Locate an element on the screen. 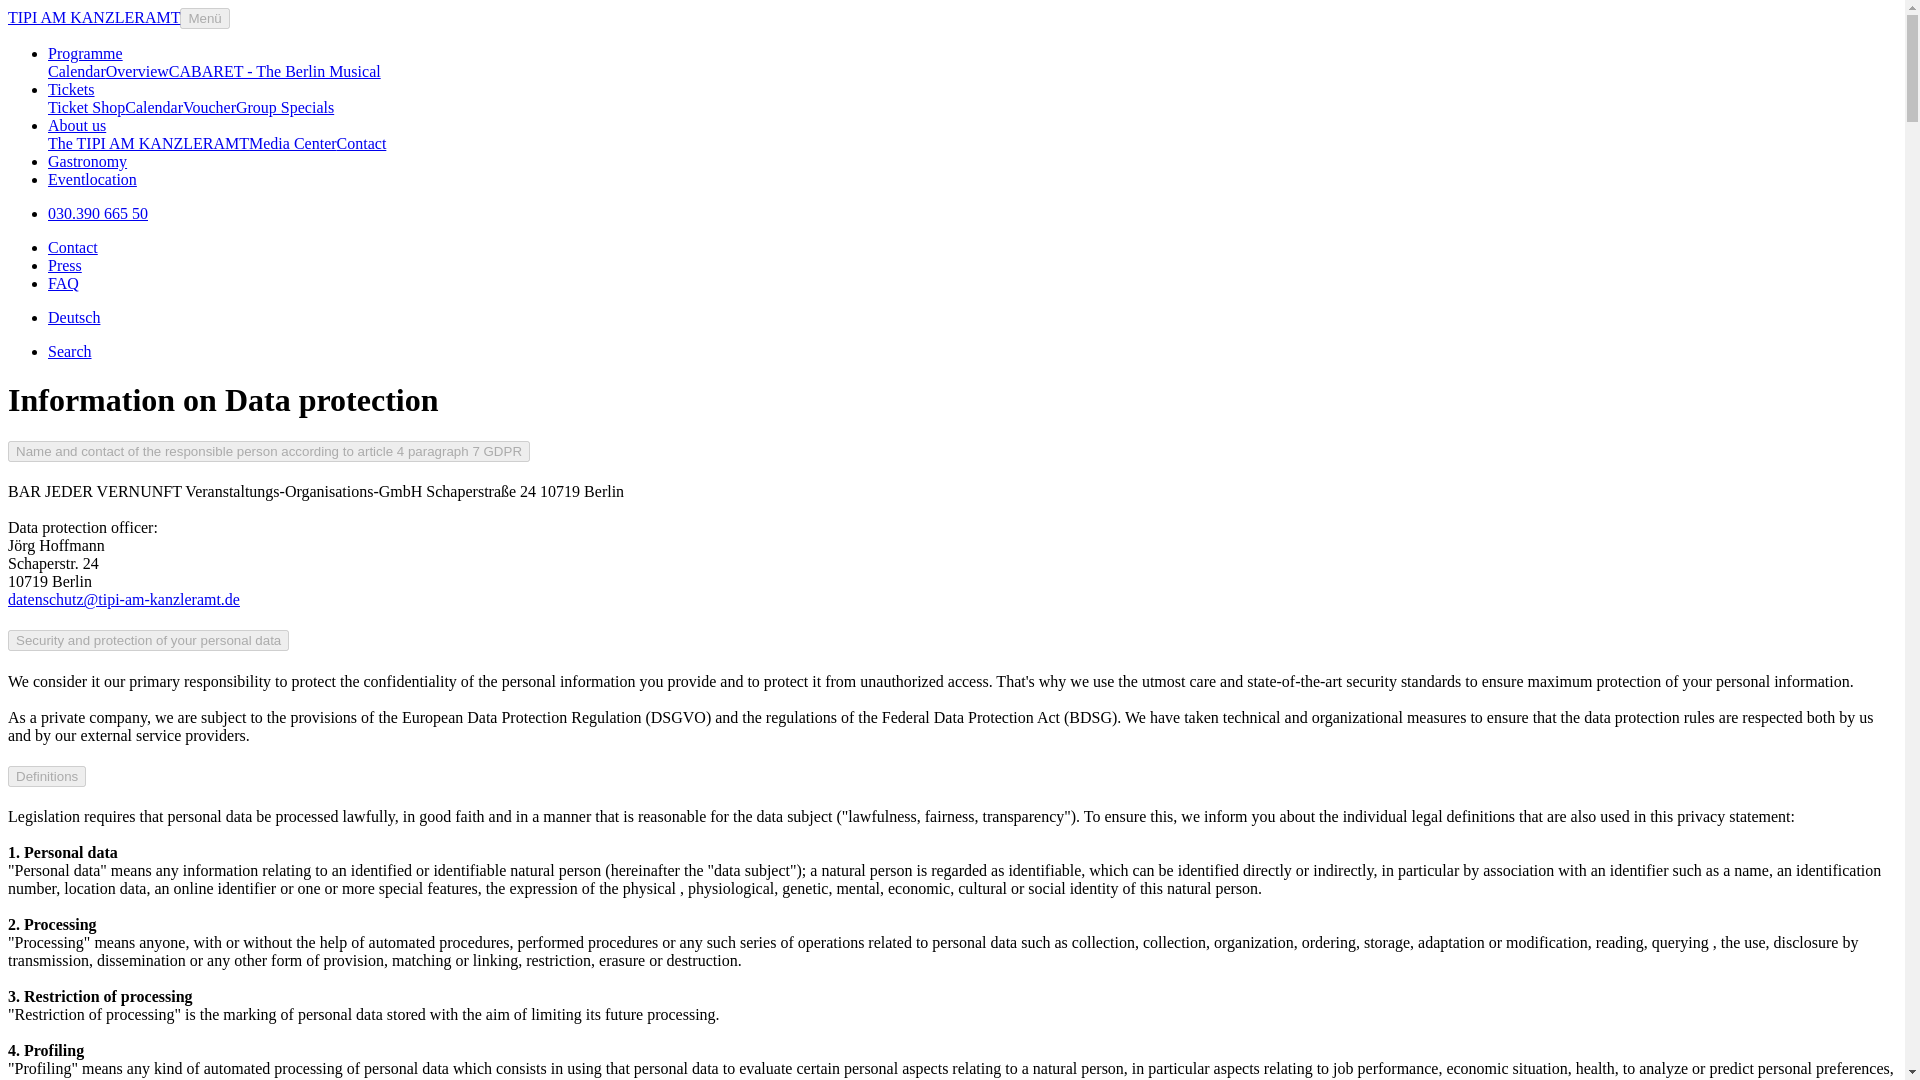 The width and height of the screenshot is (1920, 1080). TIPI AM KANZLERAMT is located at coordinates (94, 16).